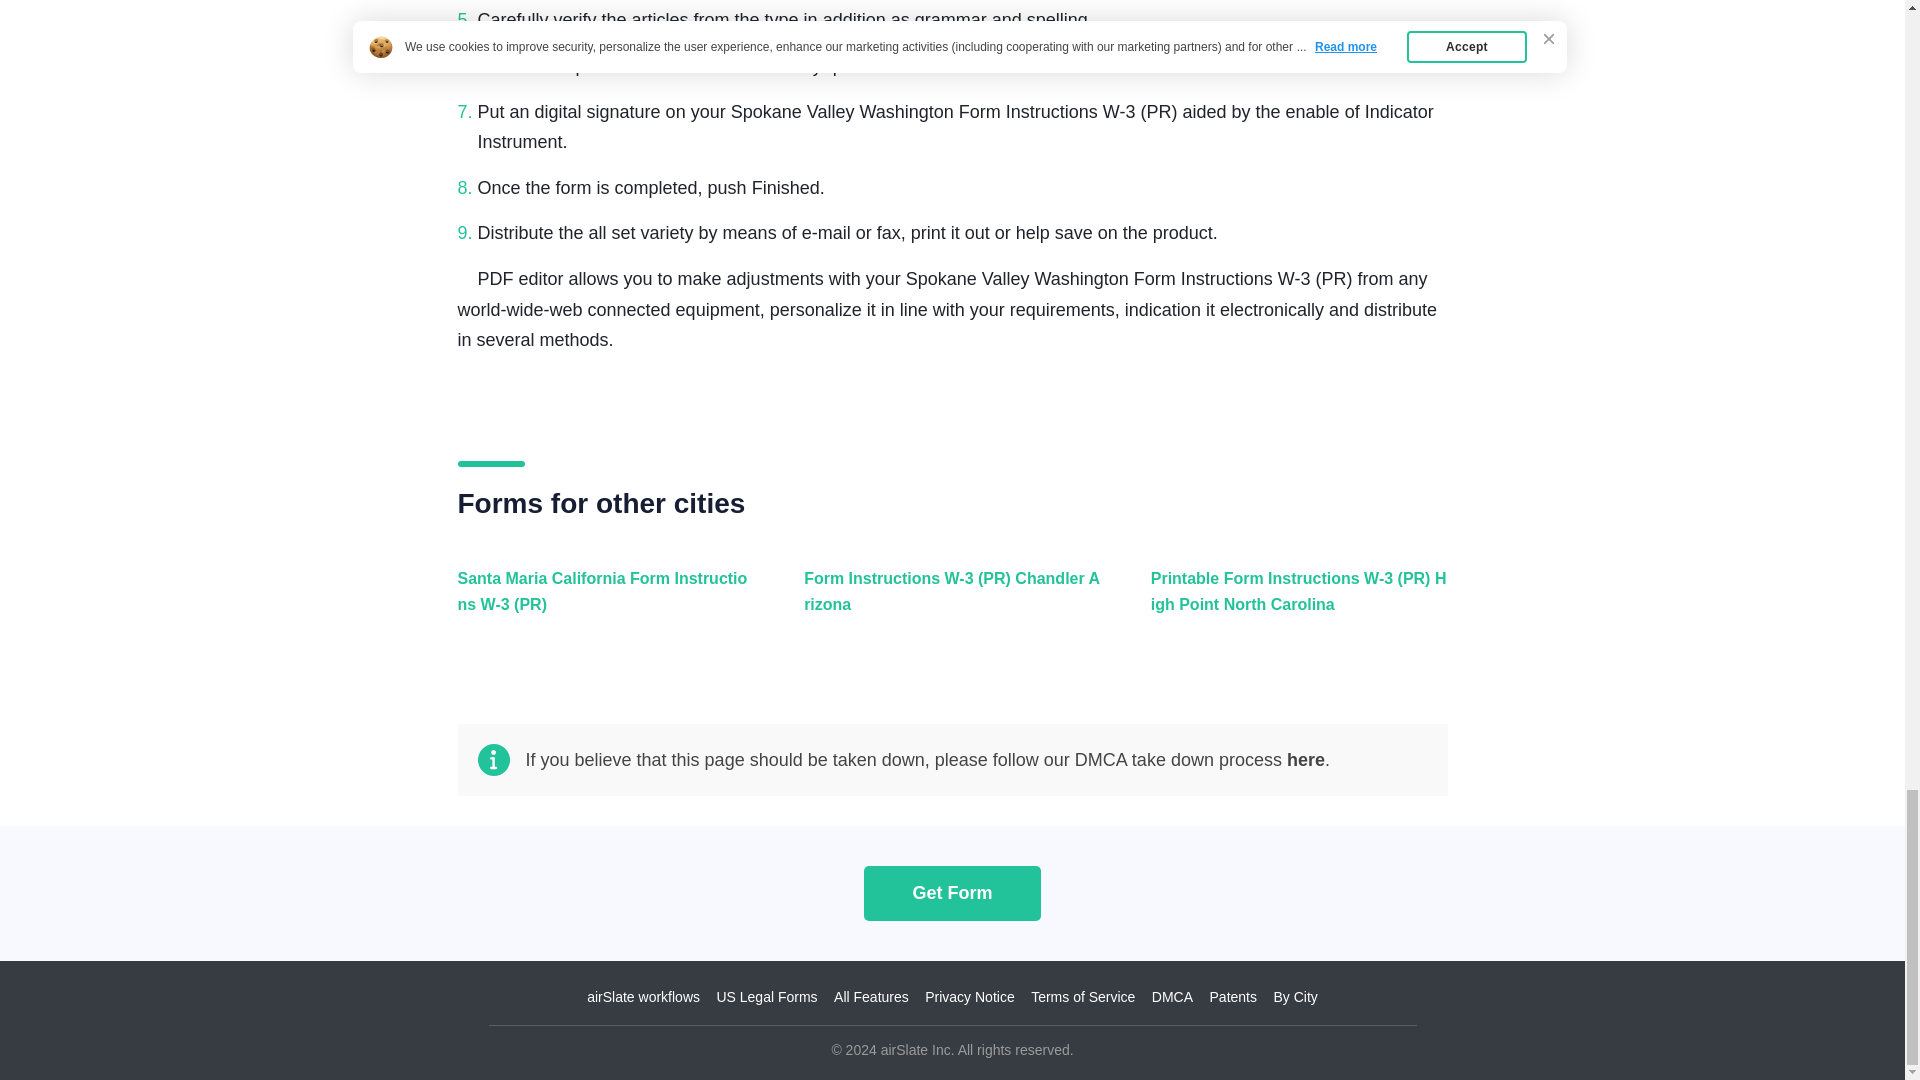 The image size is (1920, 1080). Describe the element at coordinates (870, 997) in the screenshot. I see `All Features` at that location.